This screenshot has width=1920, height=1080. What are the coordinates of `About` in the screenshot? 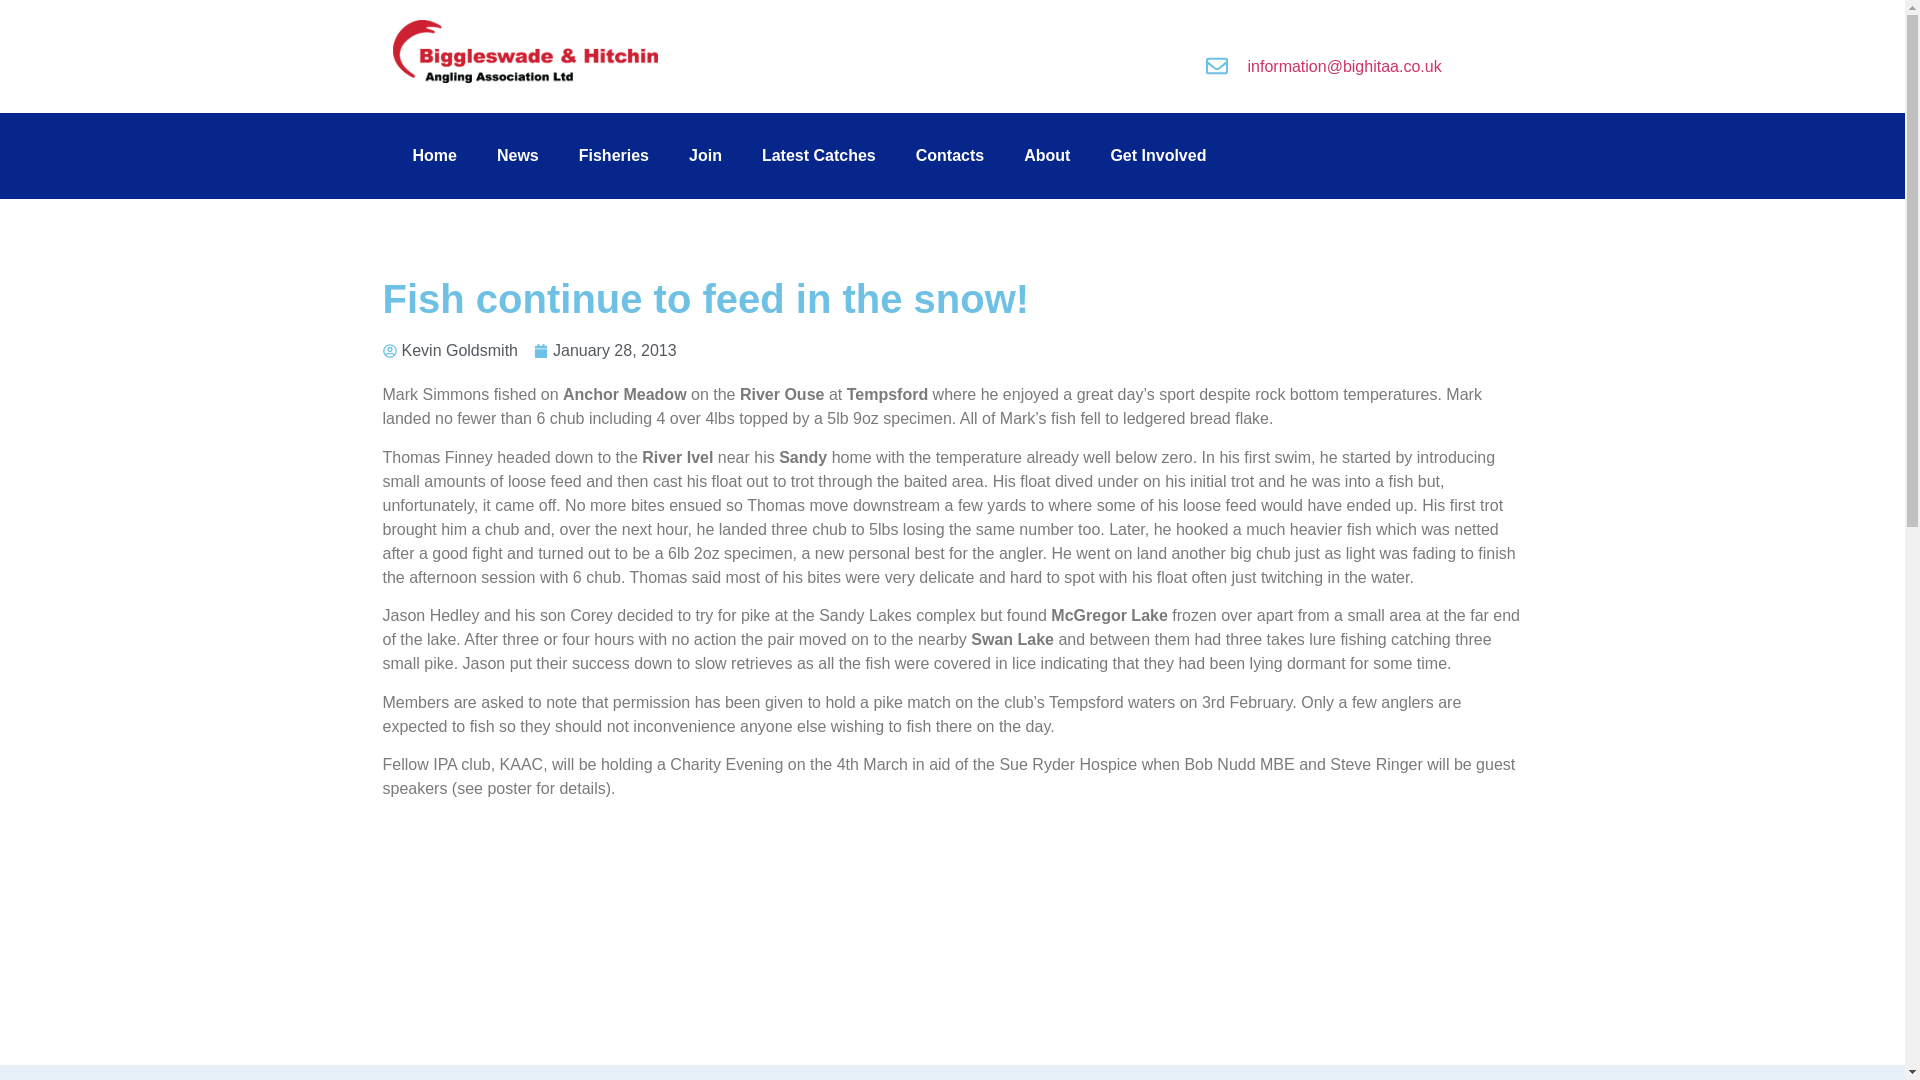 It's located at (1047, 156).